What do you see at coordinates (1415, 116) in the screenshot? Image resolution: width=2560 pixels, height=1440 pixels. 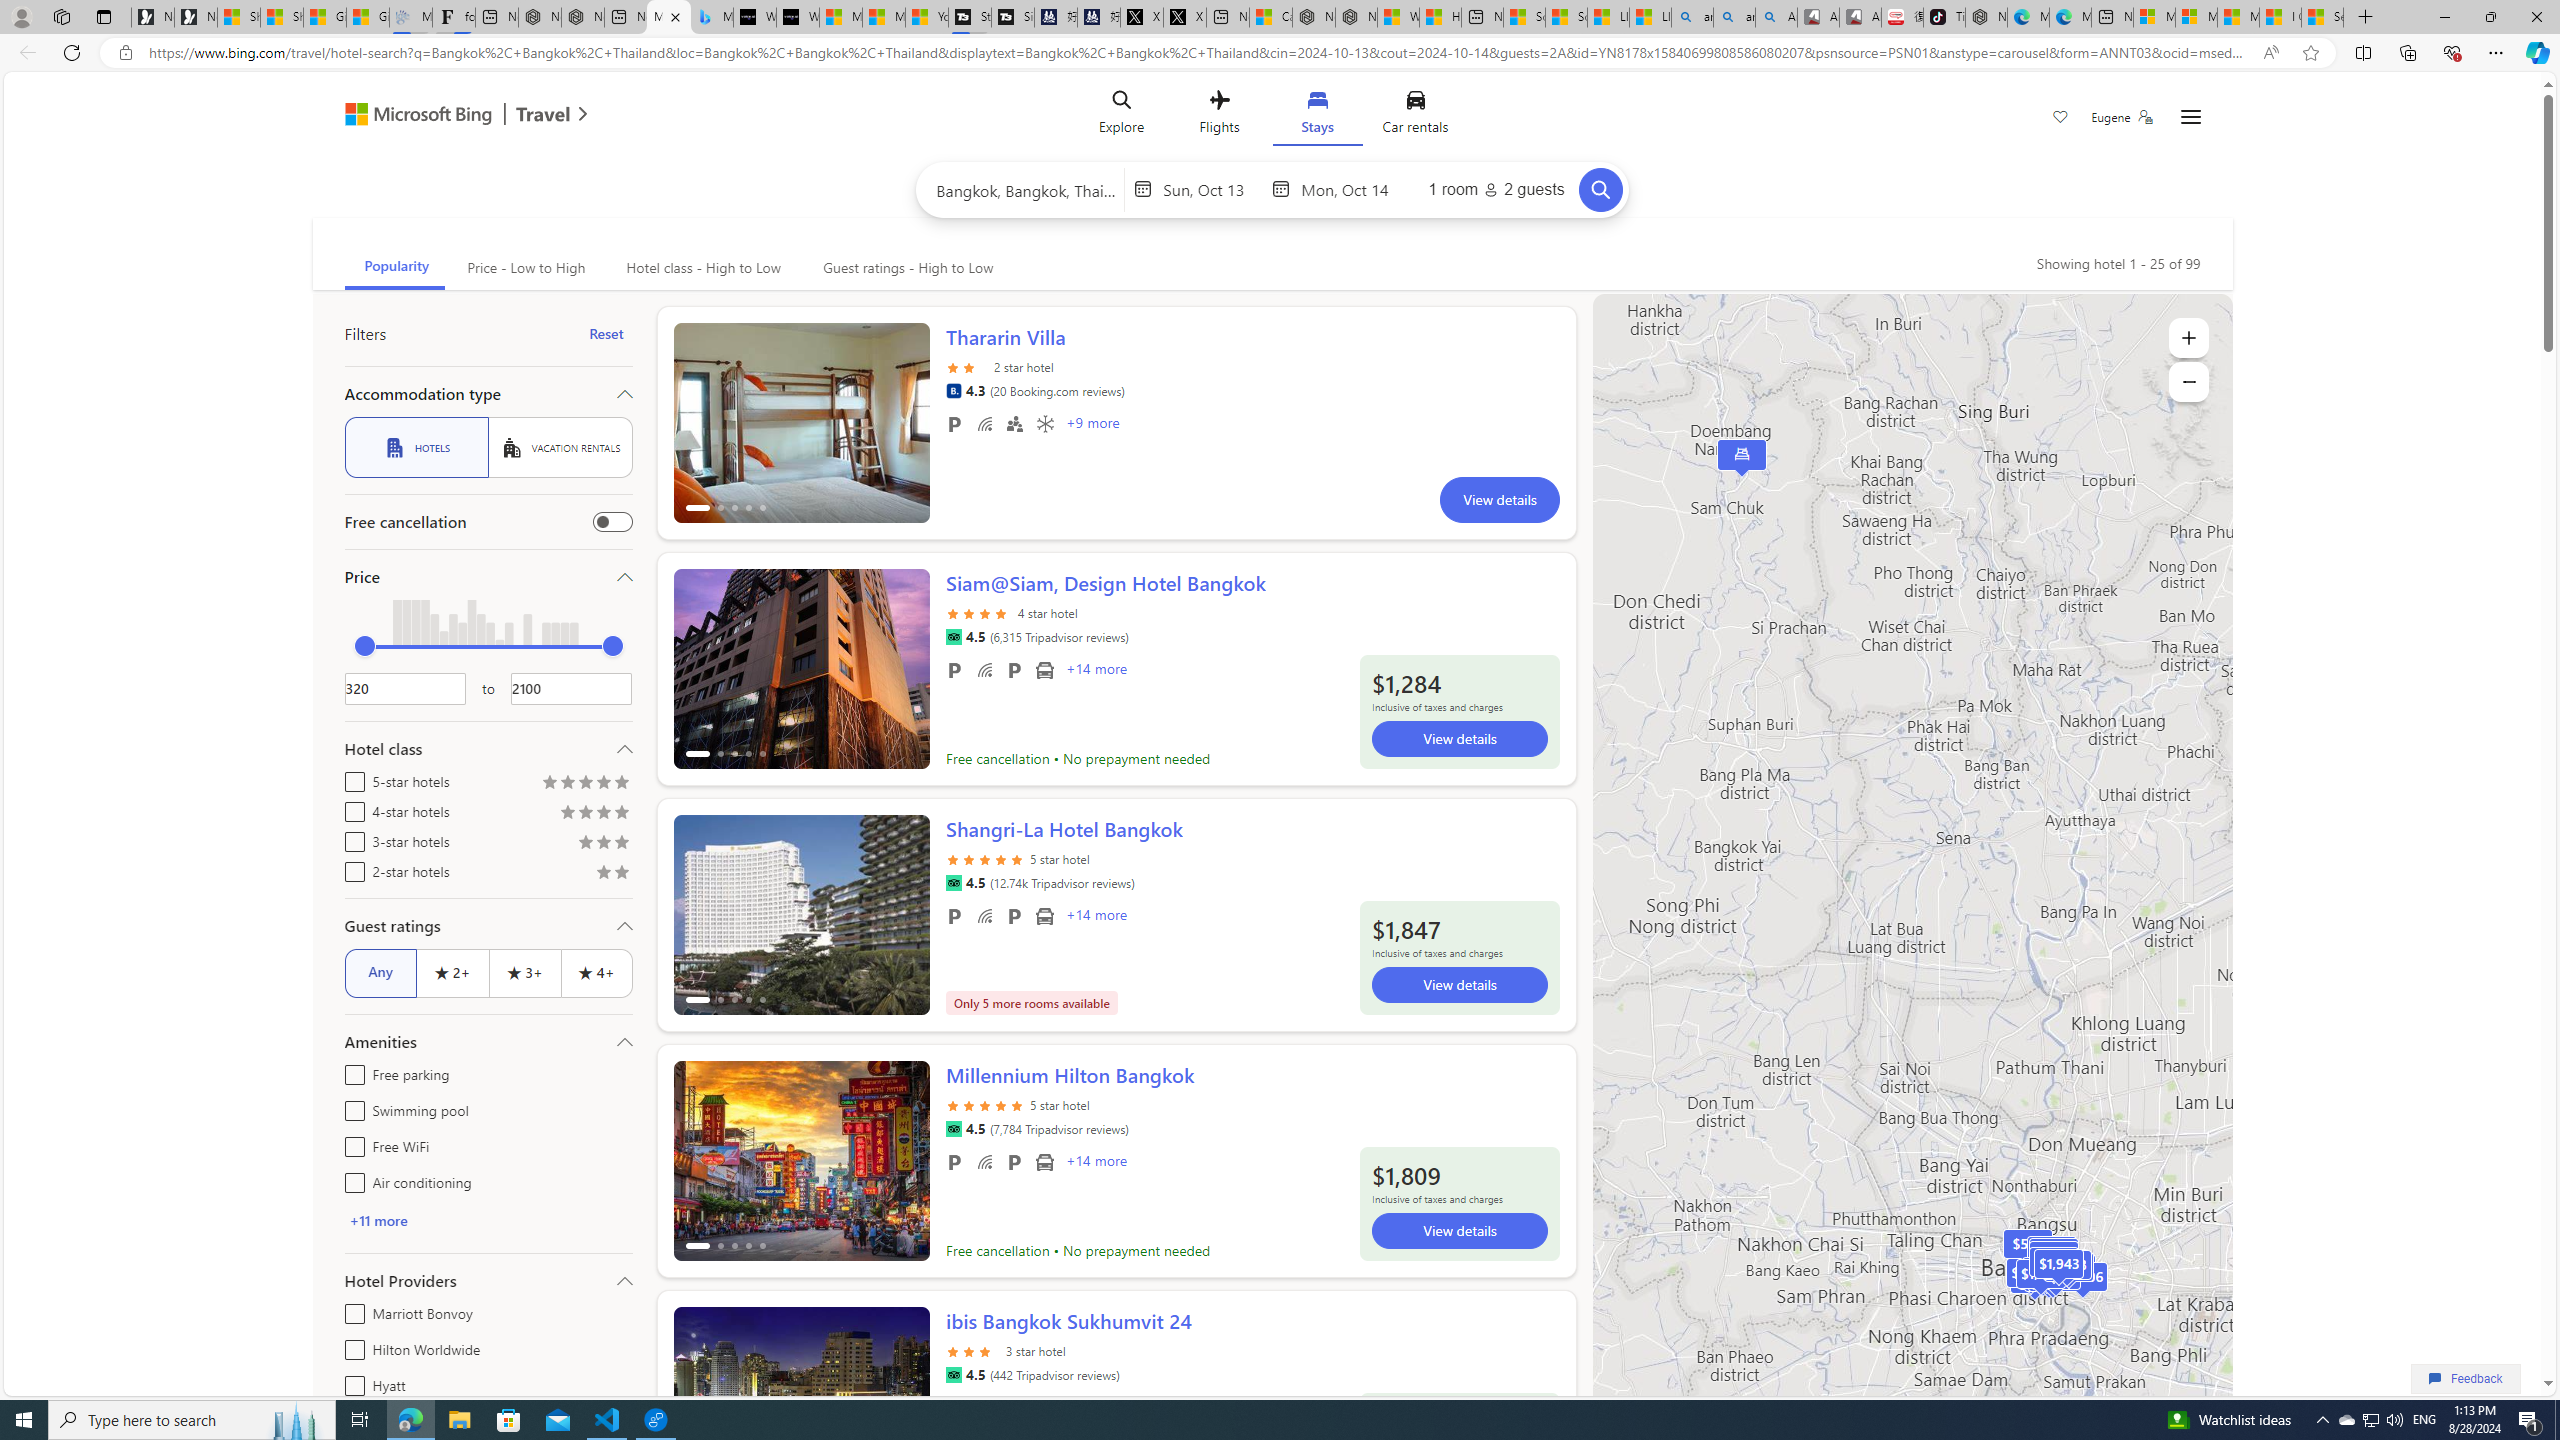 I see `Car rentals` at bounding box center [1415, 116].